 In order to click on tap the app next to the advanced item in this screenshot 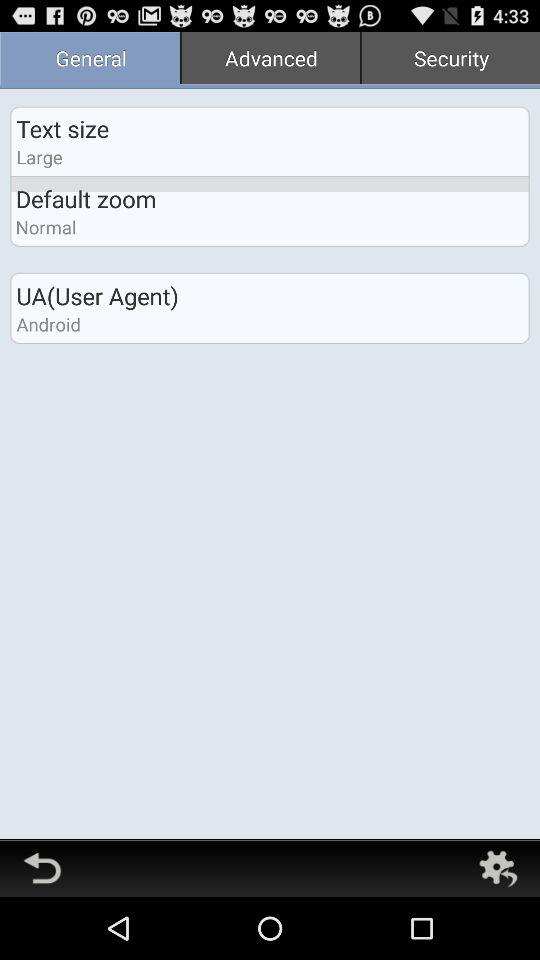, I will do `click(90, 60)`.